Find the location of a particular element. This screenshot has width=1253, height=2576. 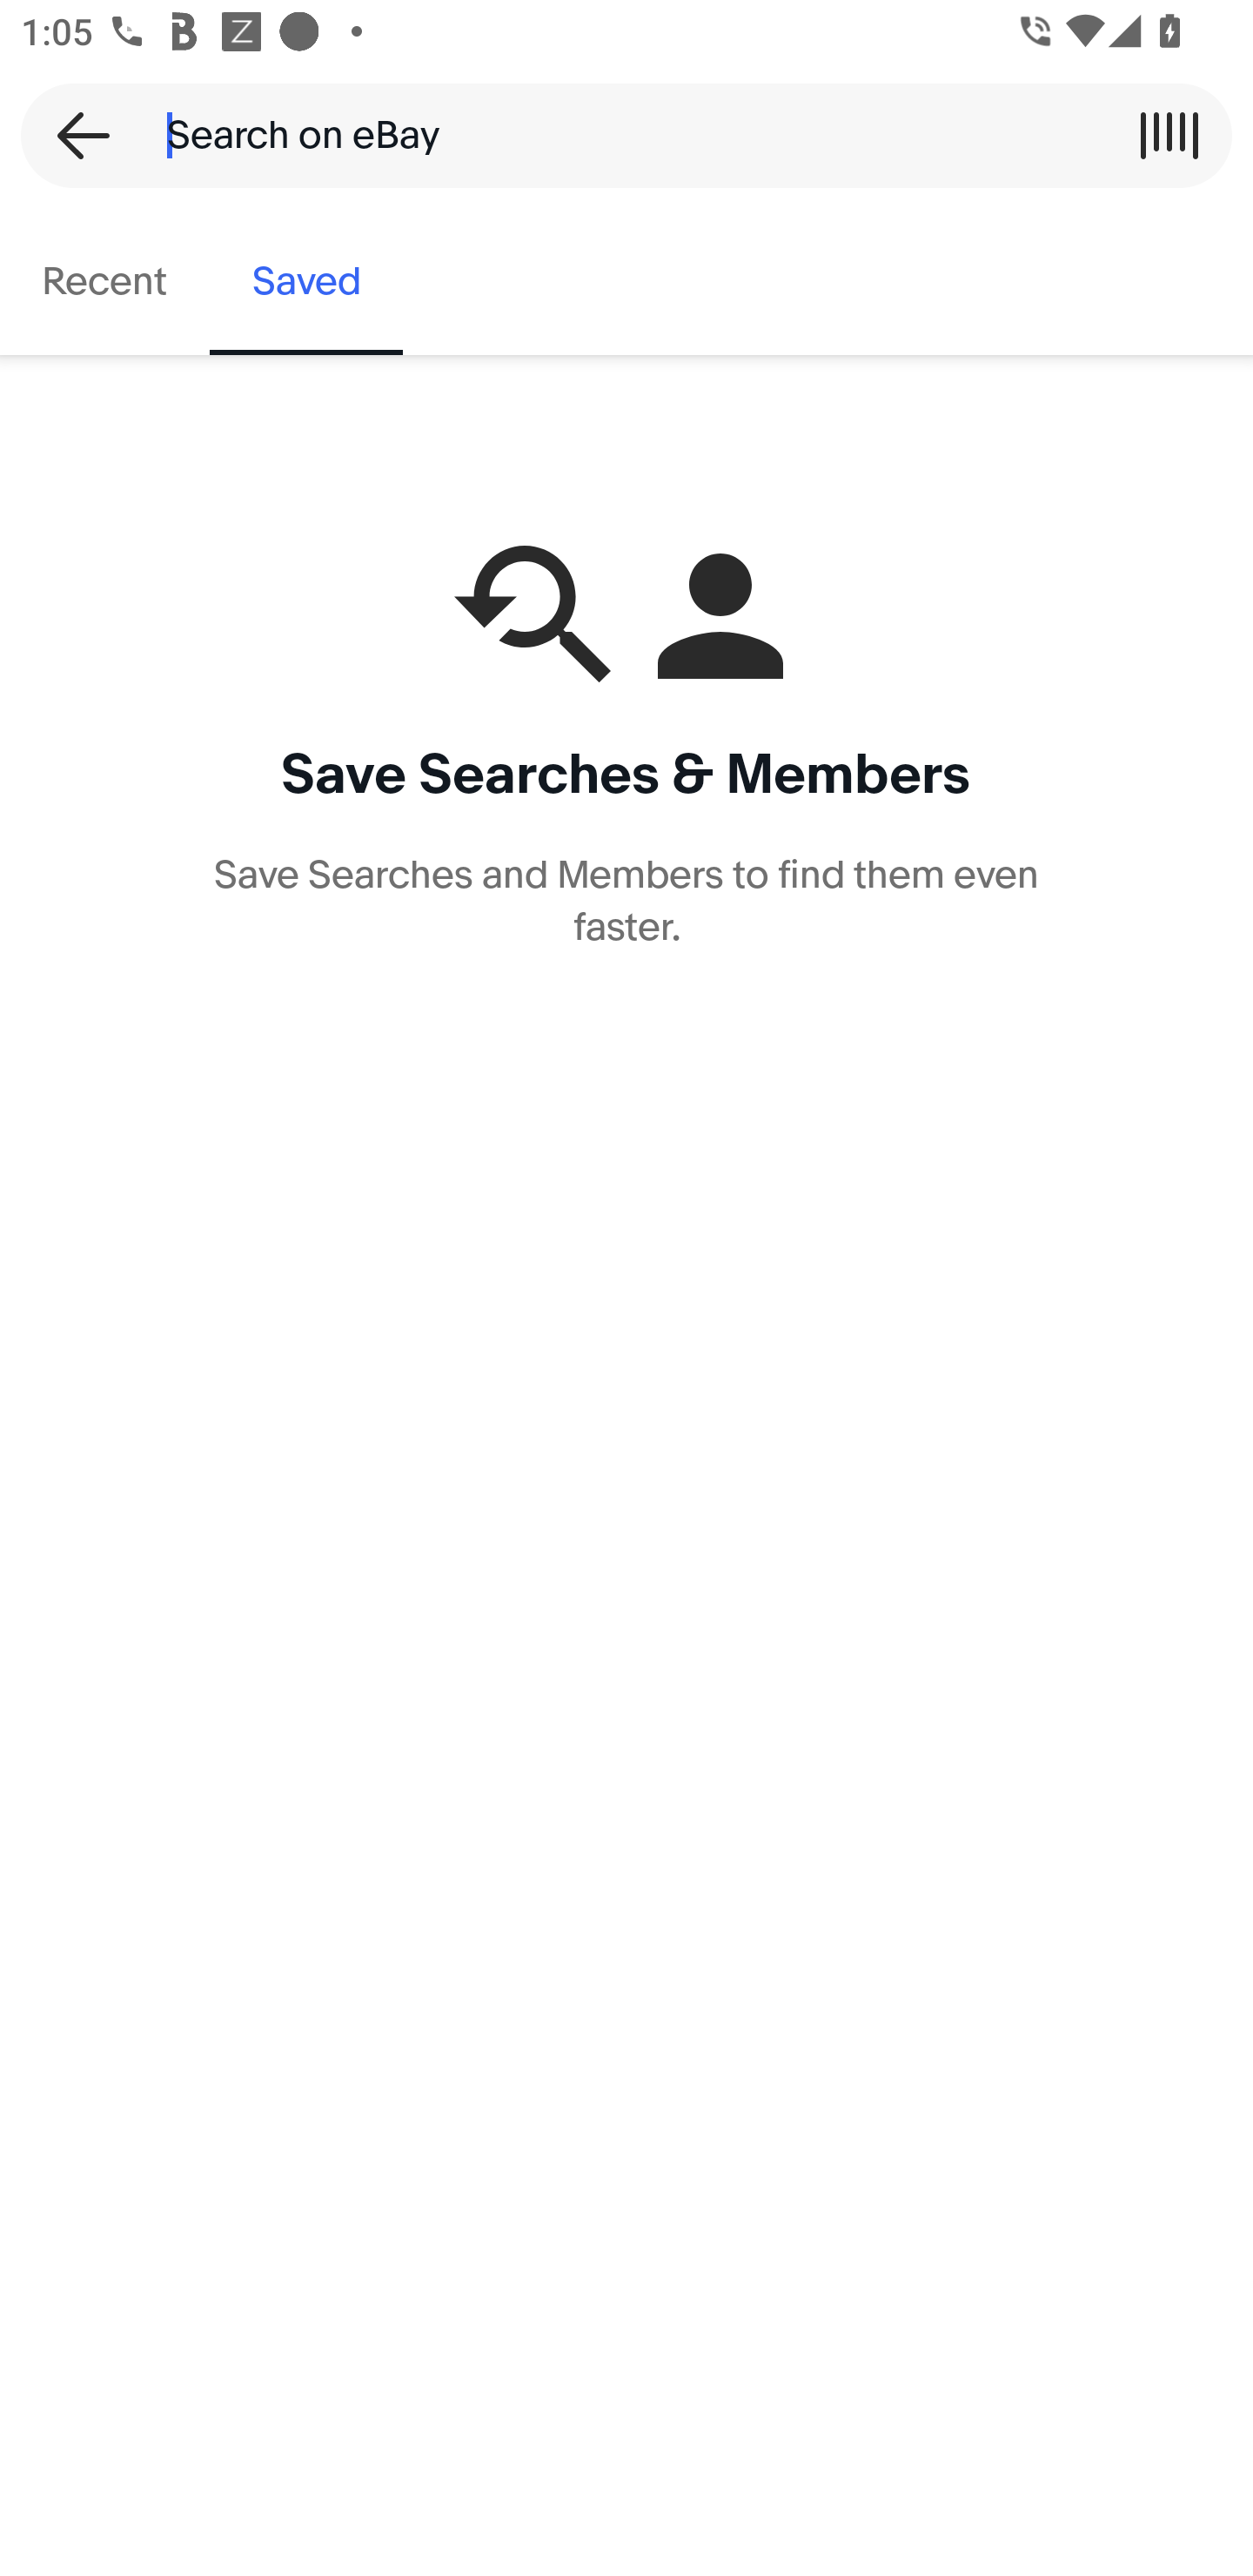

Scan a barcode is located at coordinates (1169, 135).